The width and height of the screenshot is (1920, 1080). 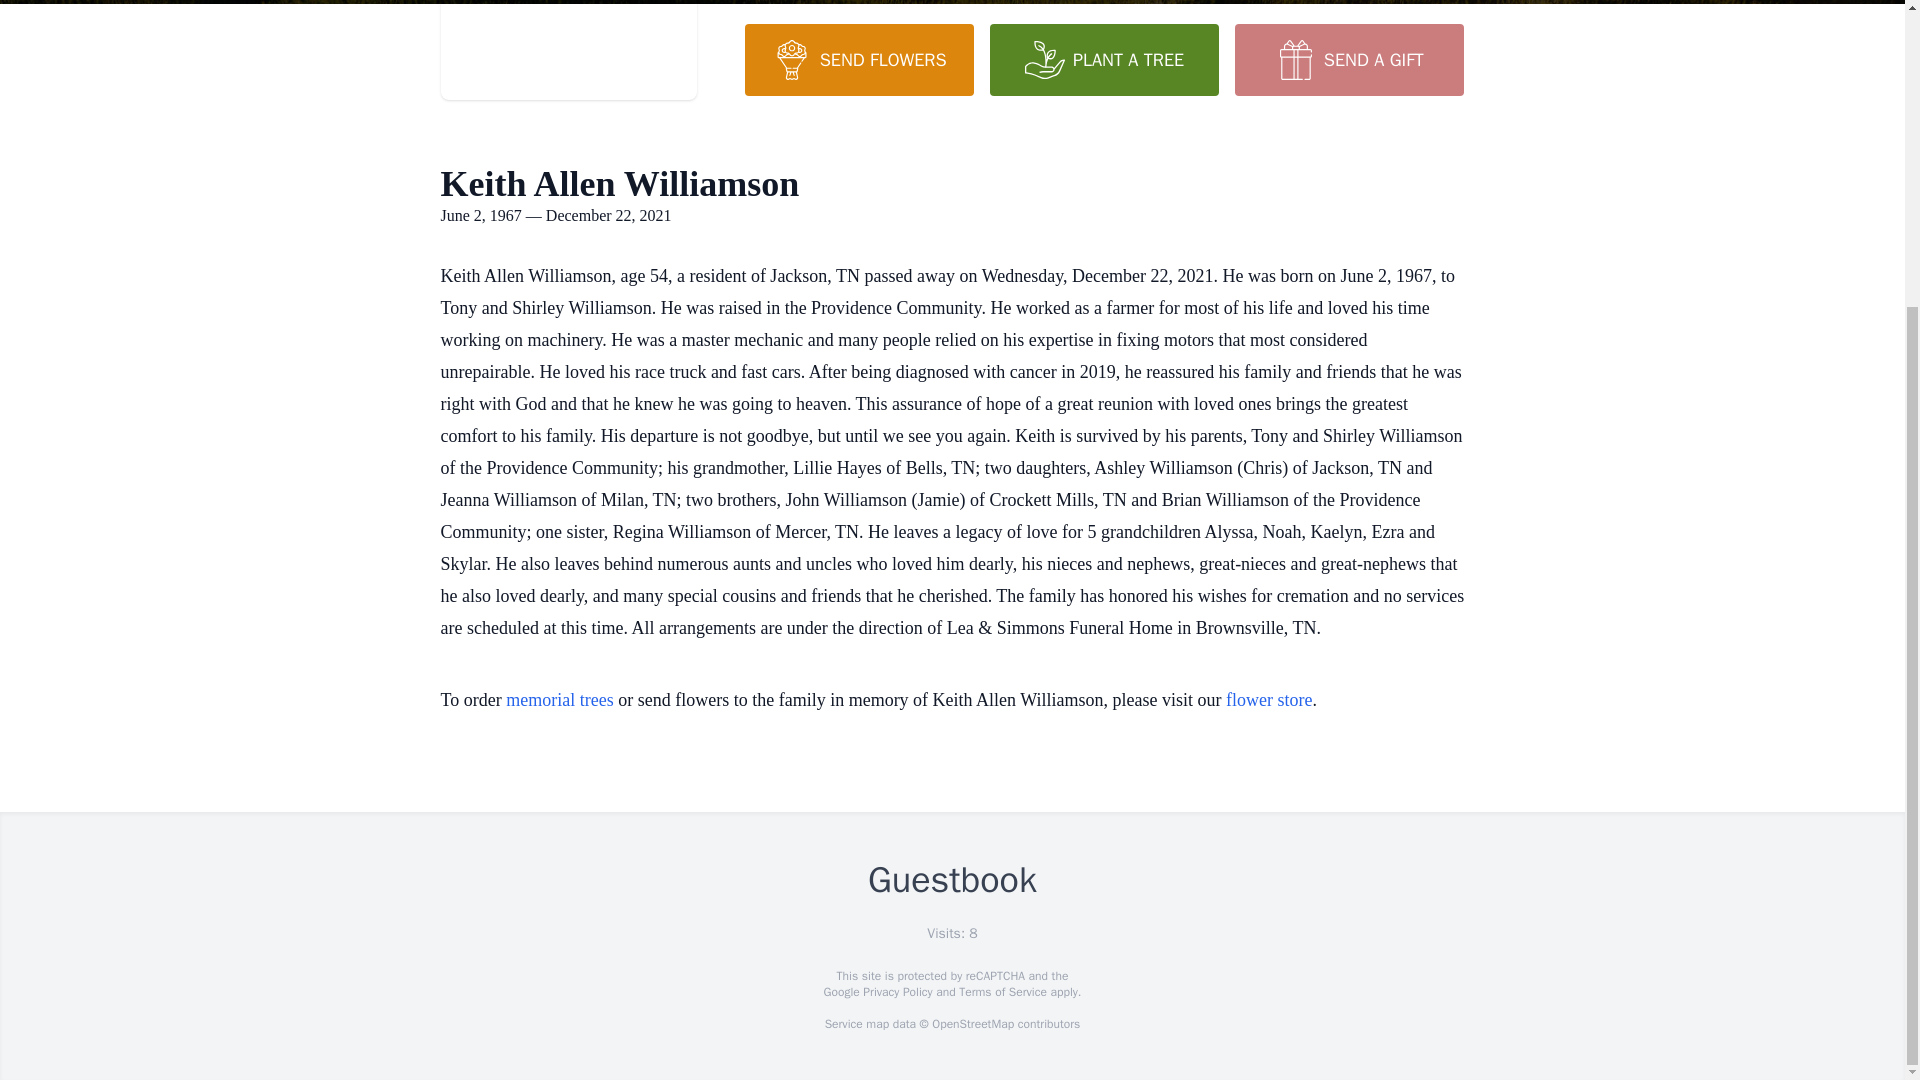 I want to click on Terms of Service, so click(x=1002, y=992).